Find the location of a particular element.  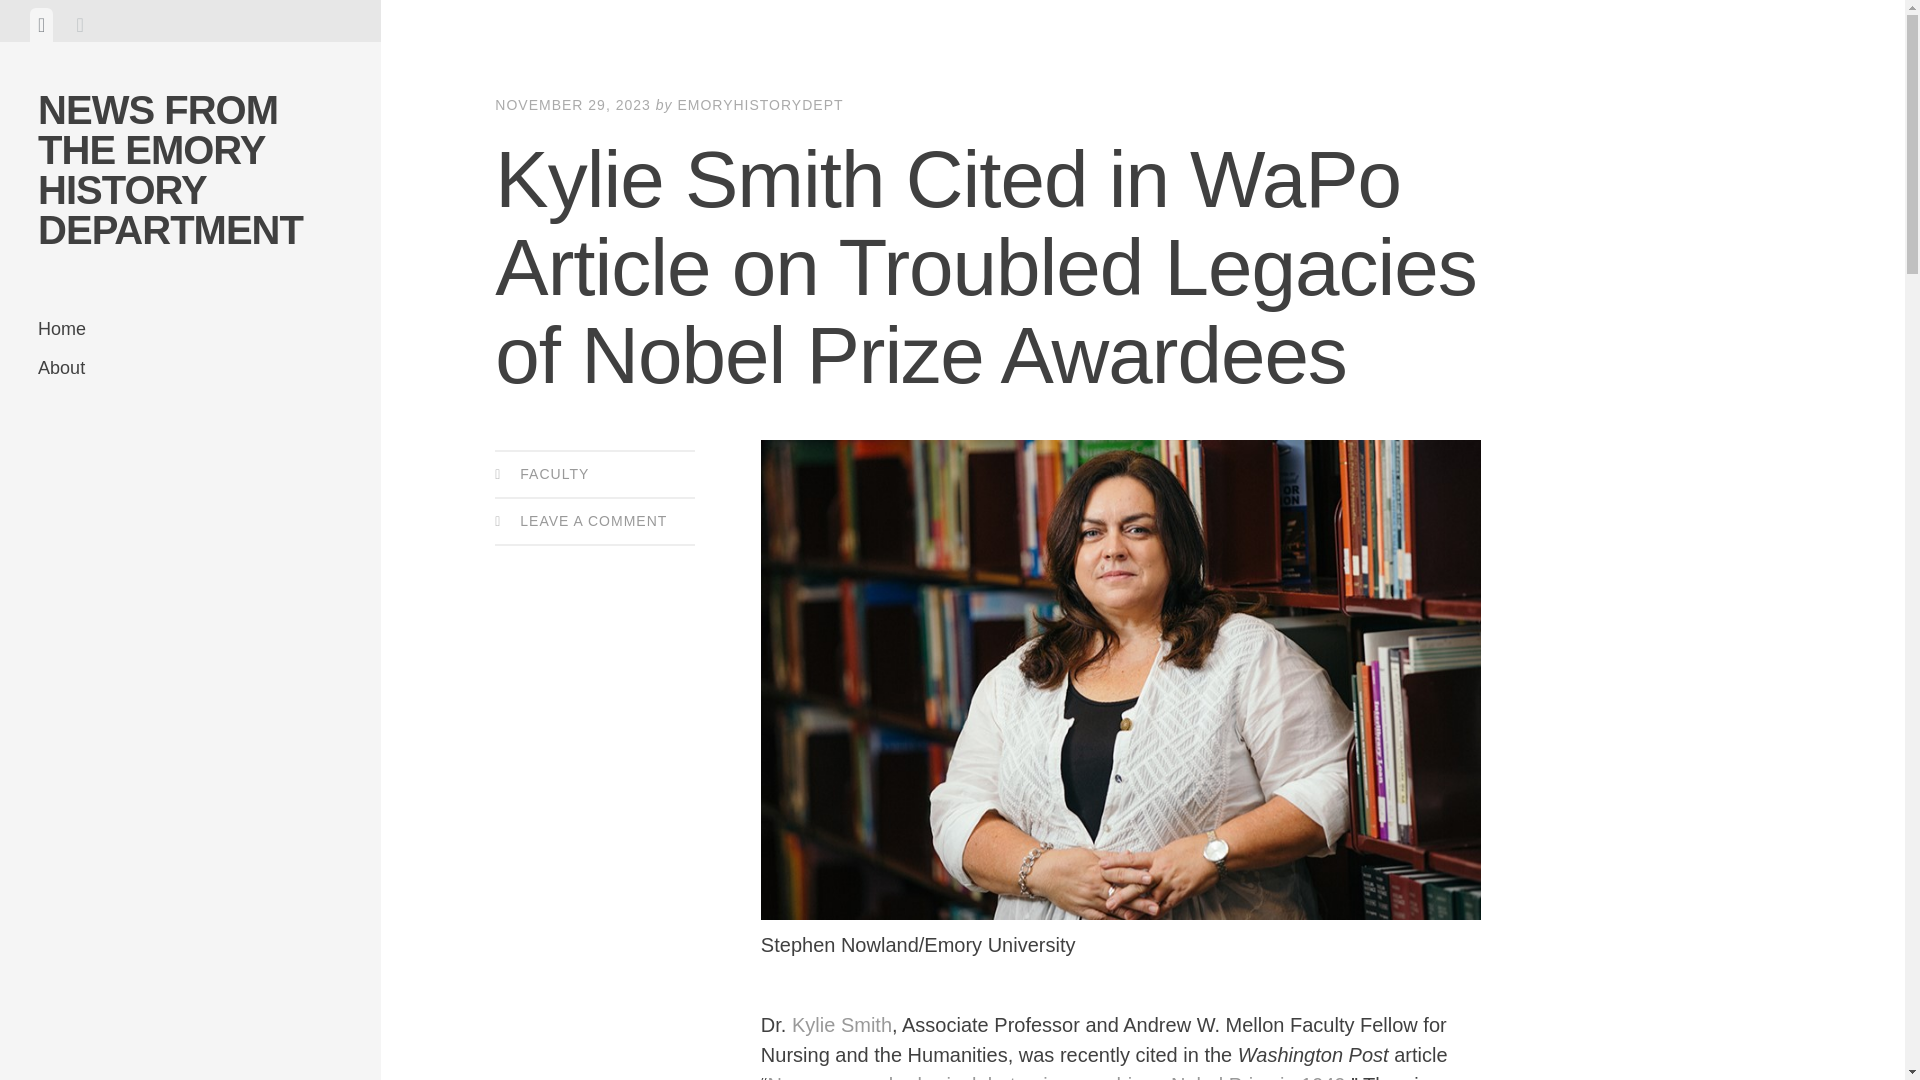

Home is located at coordinates (190, 328).